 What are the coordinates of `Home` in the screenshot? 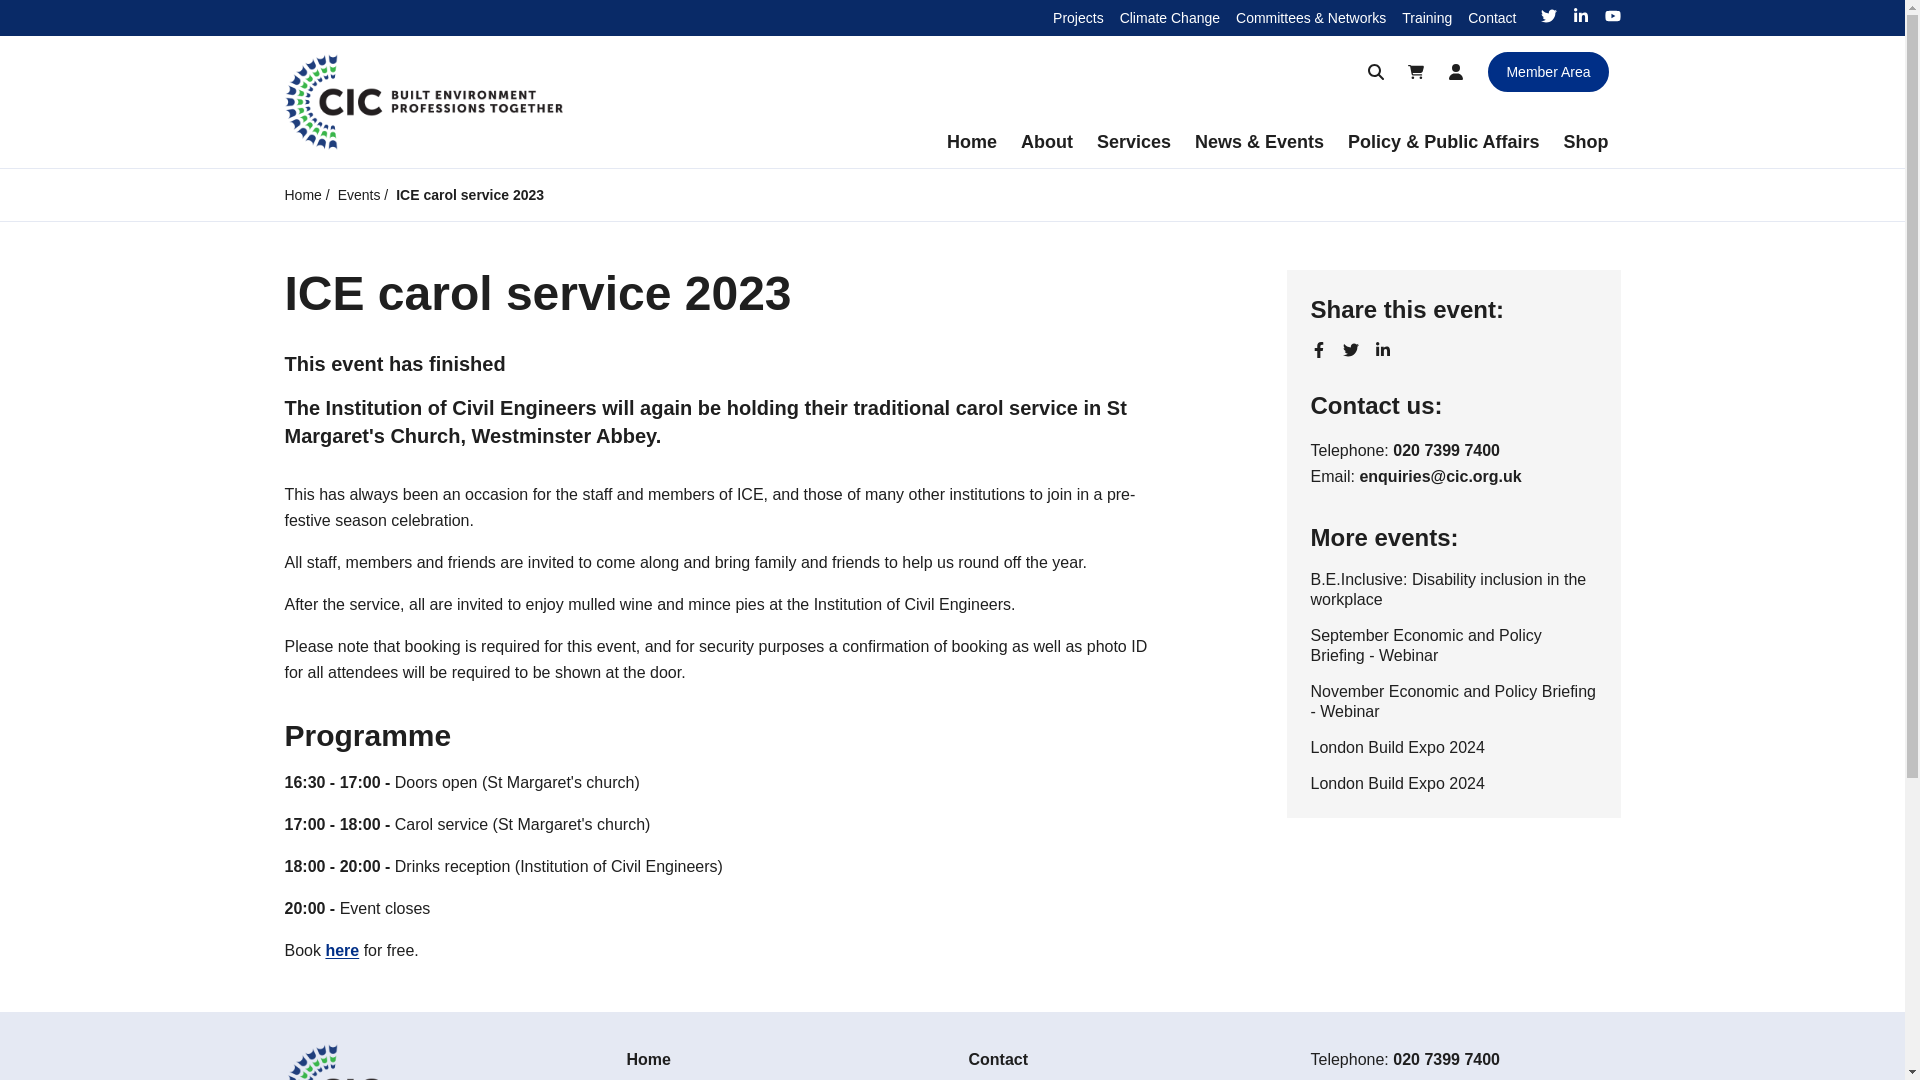 It's located at (972, 142).